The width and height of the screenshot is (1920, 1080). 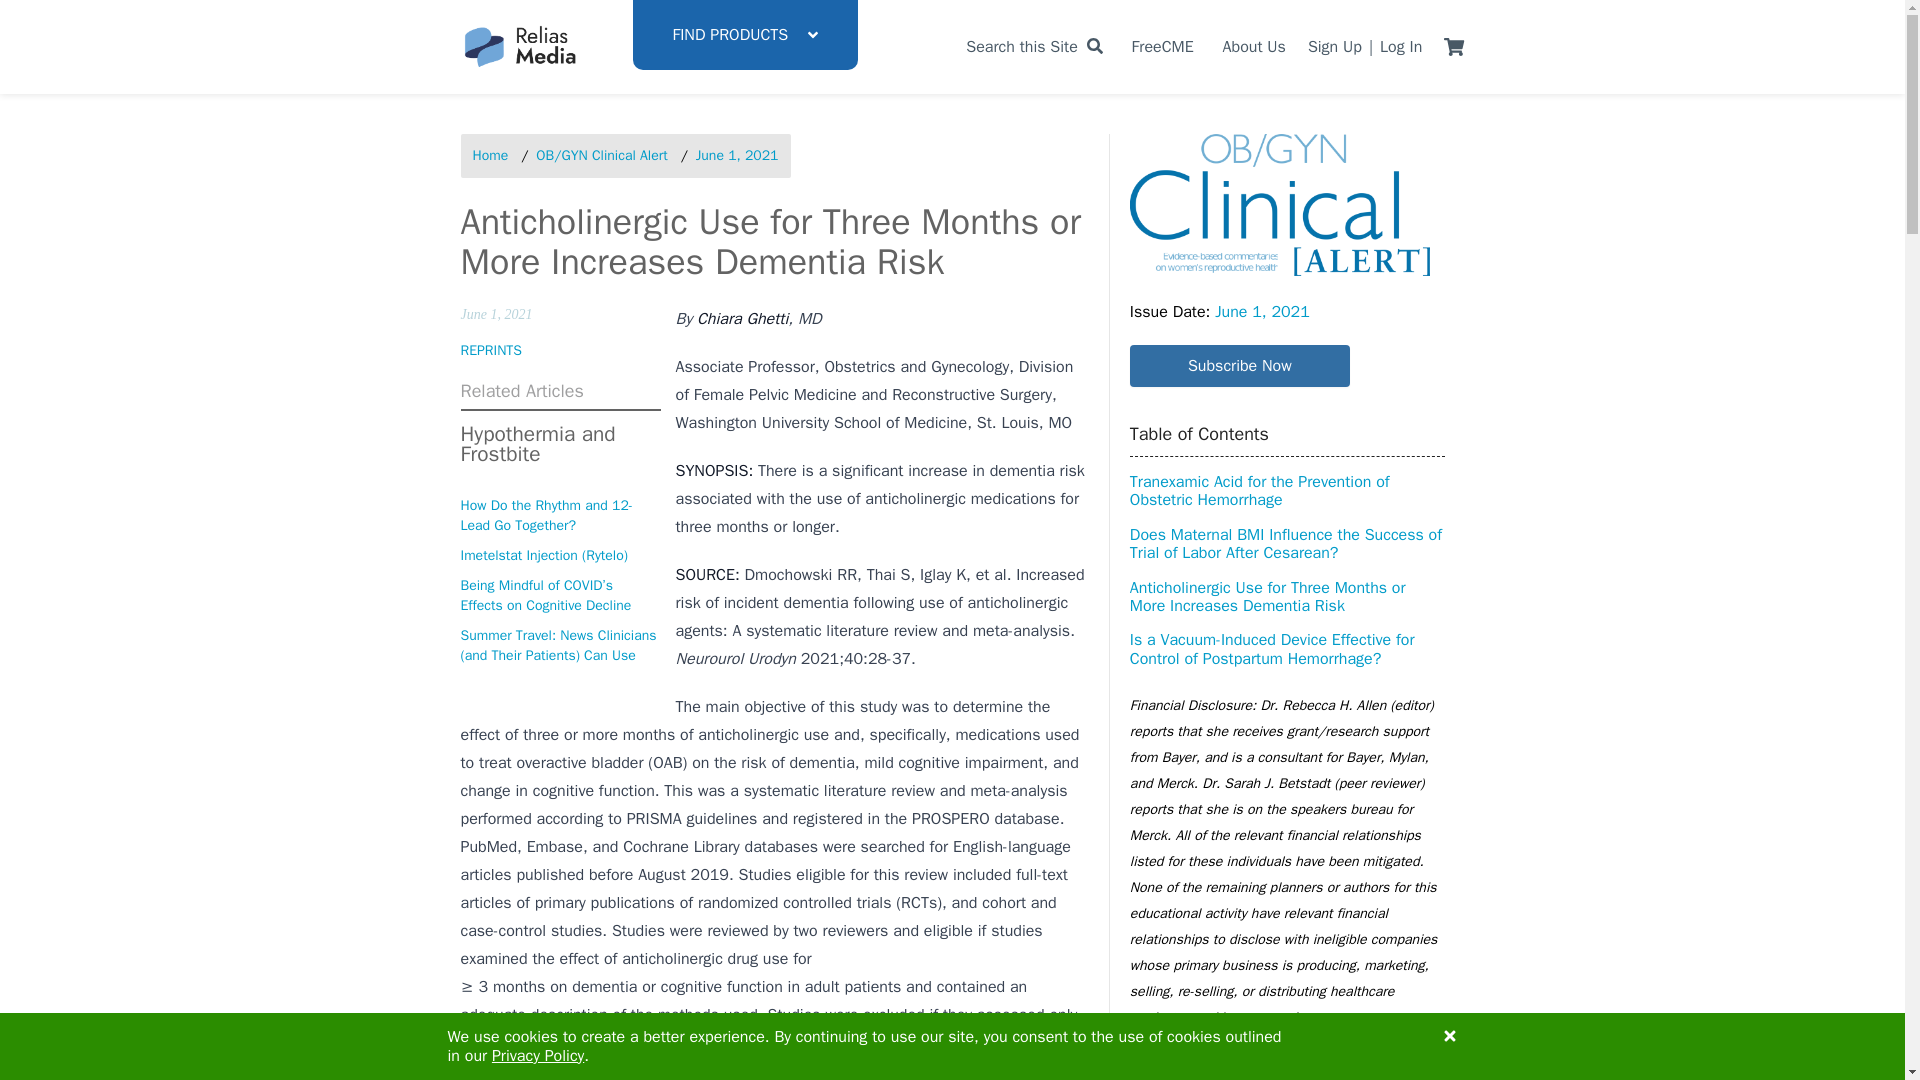 What do you see at coordinates (1401, 46) in the screenshot?
I see `Log In` at bounding box center [1401, 46].